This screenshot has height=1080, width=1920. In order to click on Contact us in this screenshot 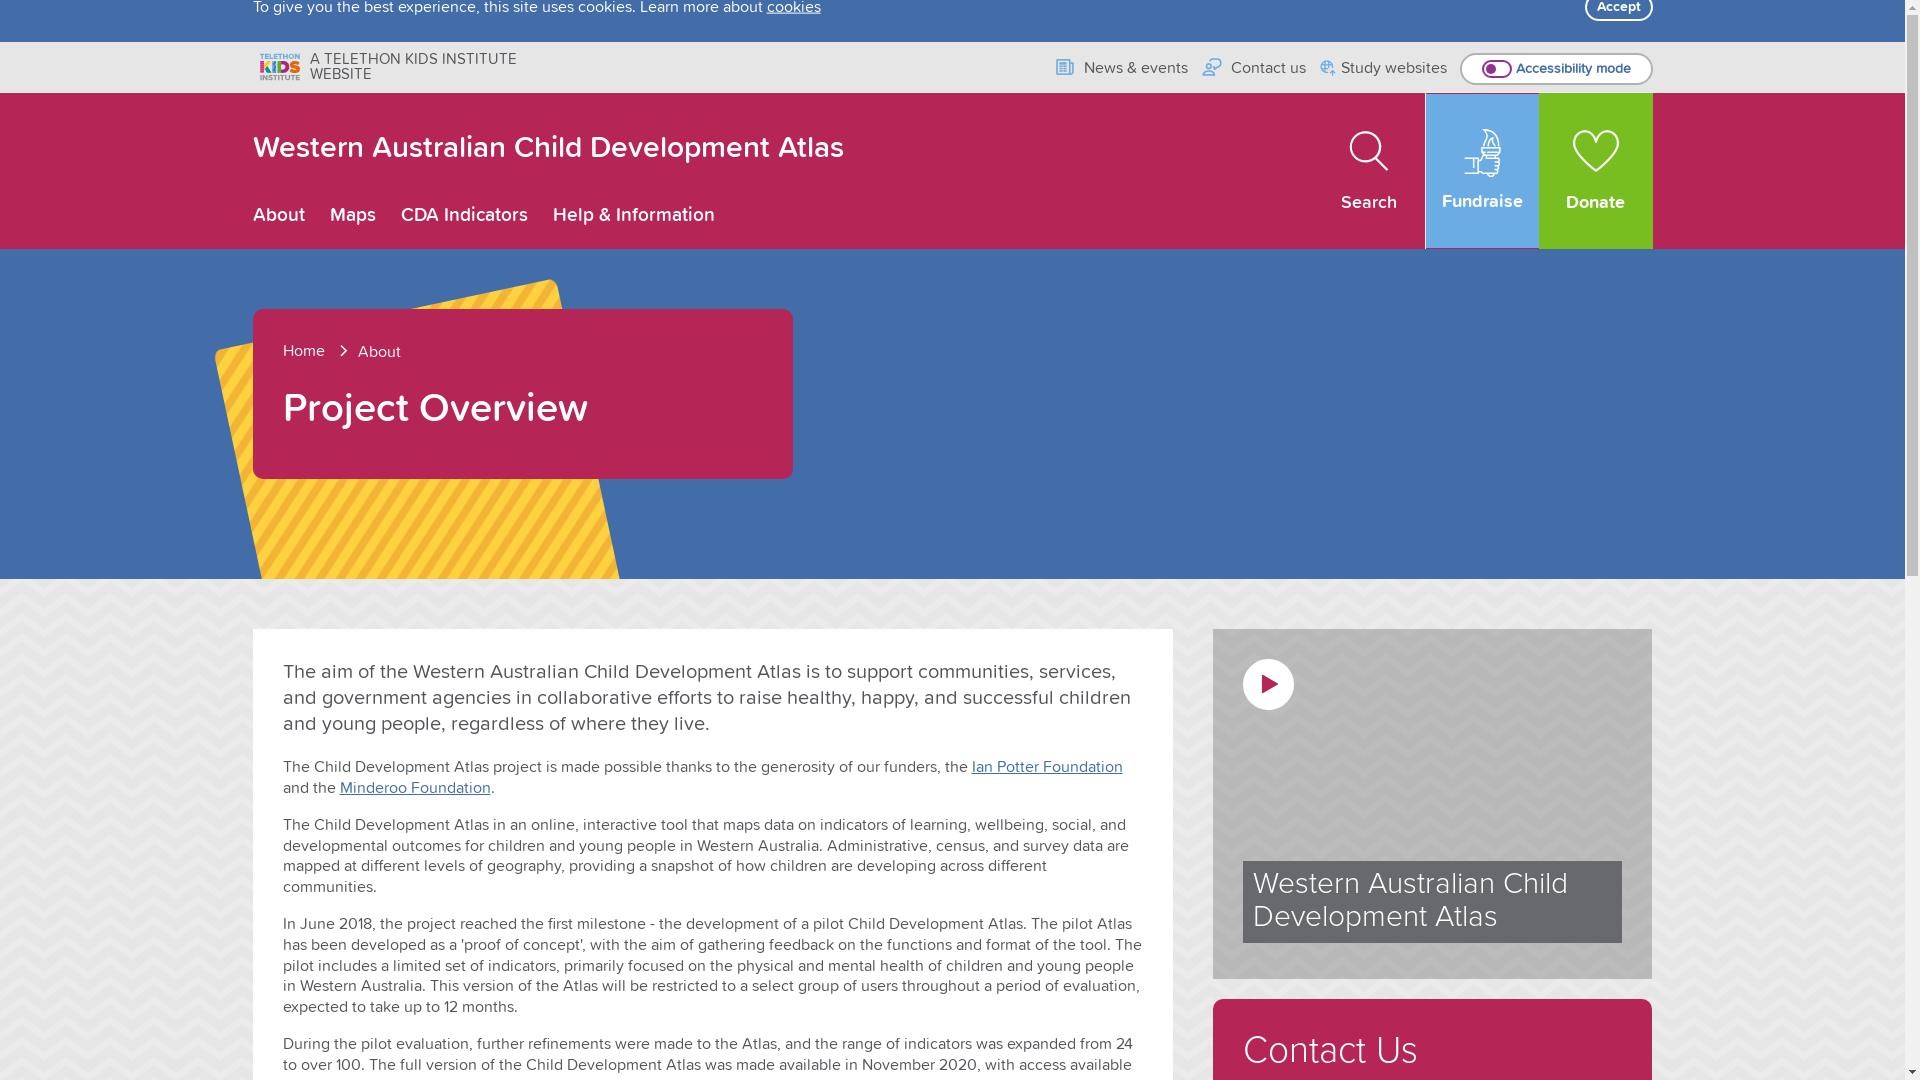, I will do `click(1254, 68)`.